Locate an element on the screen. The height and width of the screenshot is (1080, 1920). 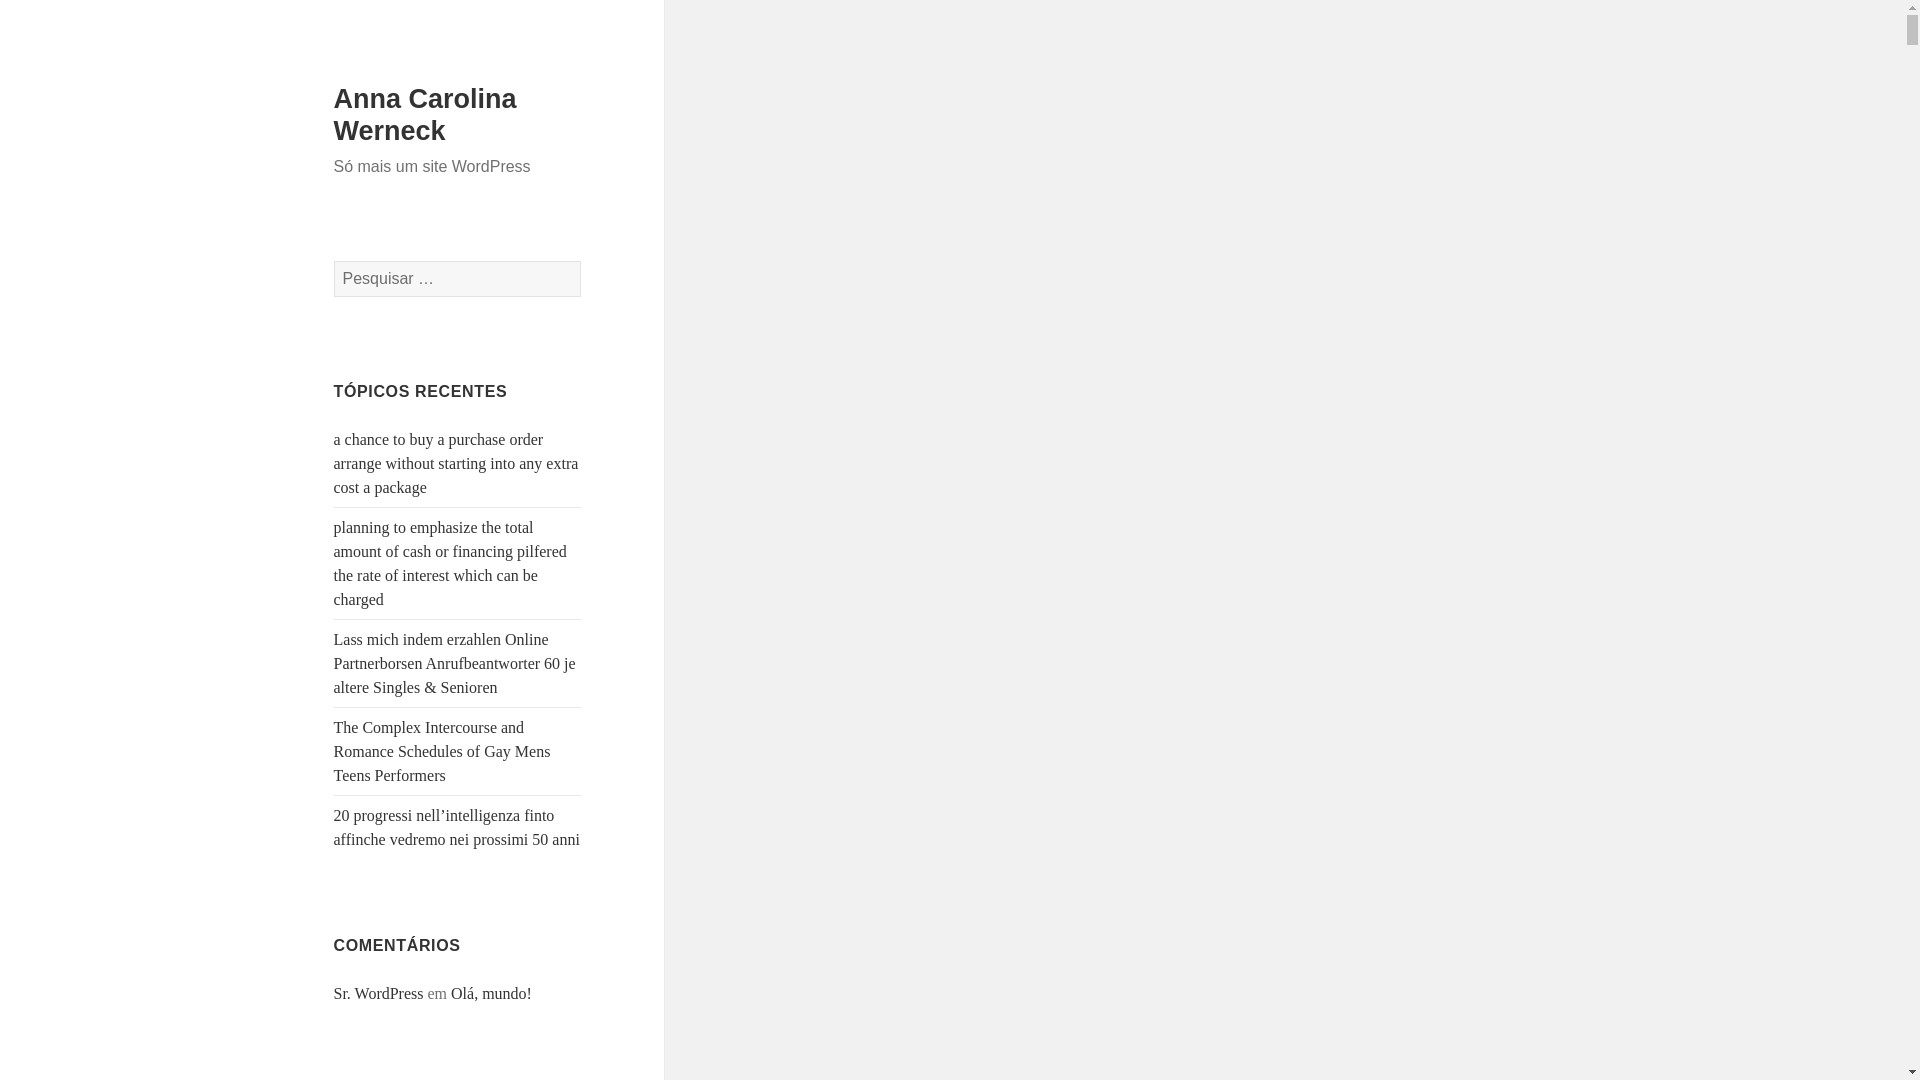
Sr. WordPress is located at coordinates (379, 993).